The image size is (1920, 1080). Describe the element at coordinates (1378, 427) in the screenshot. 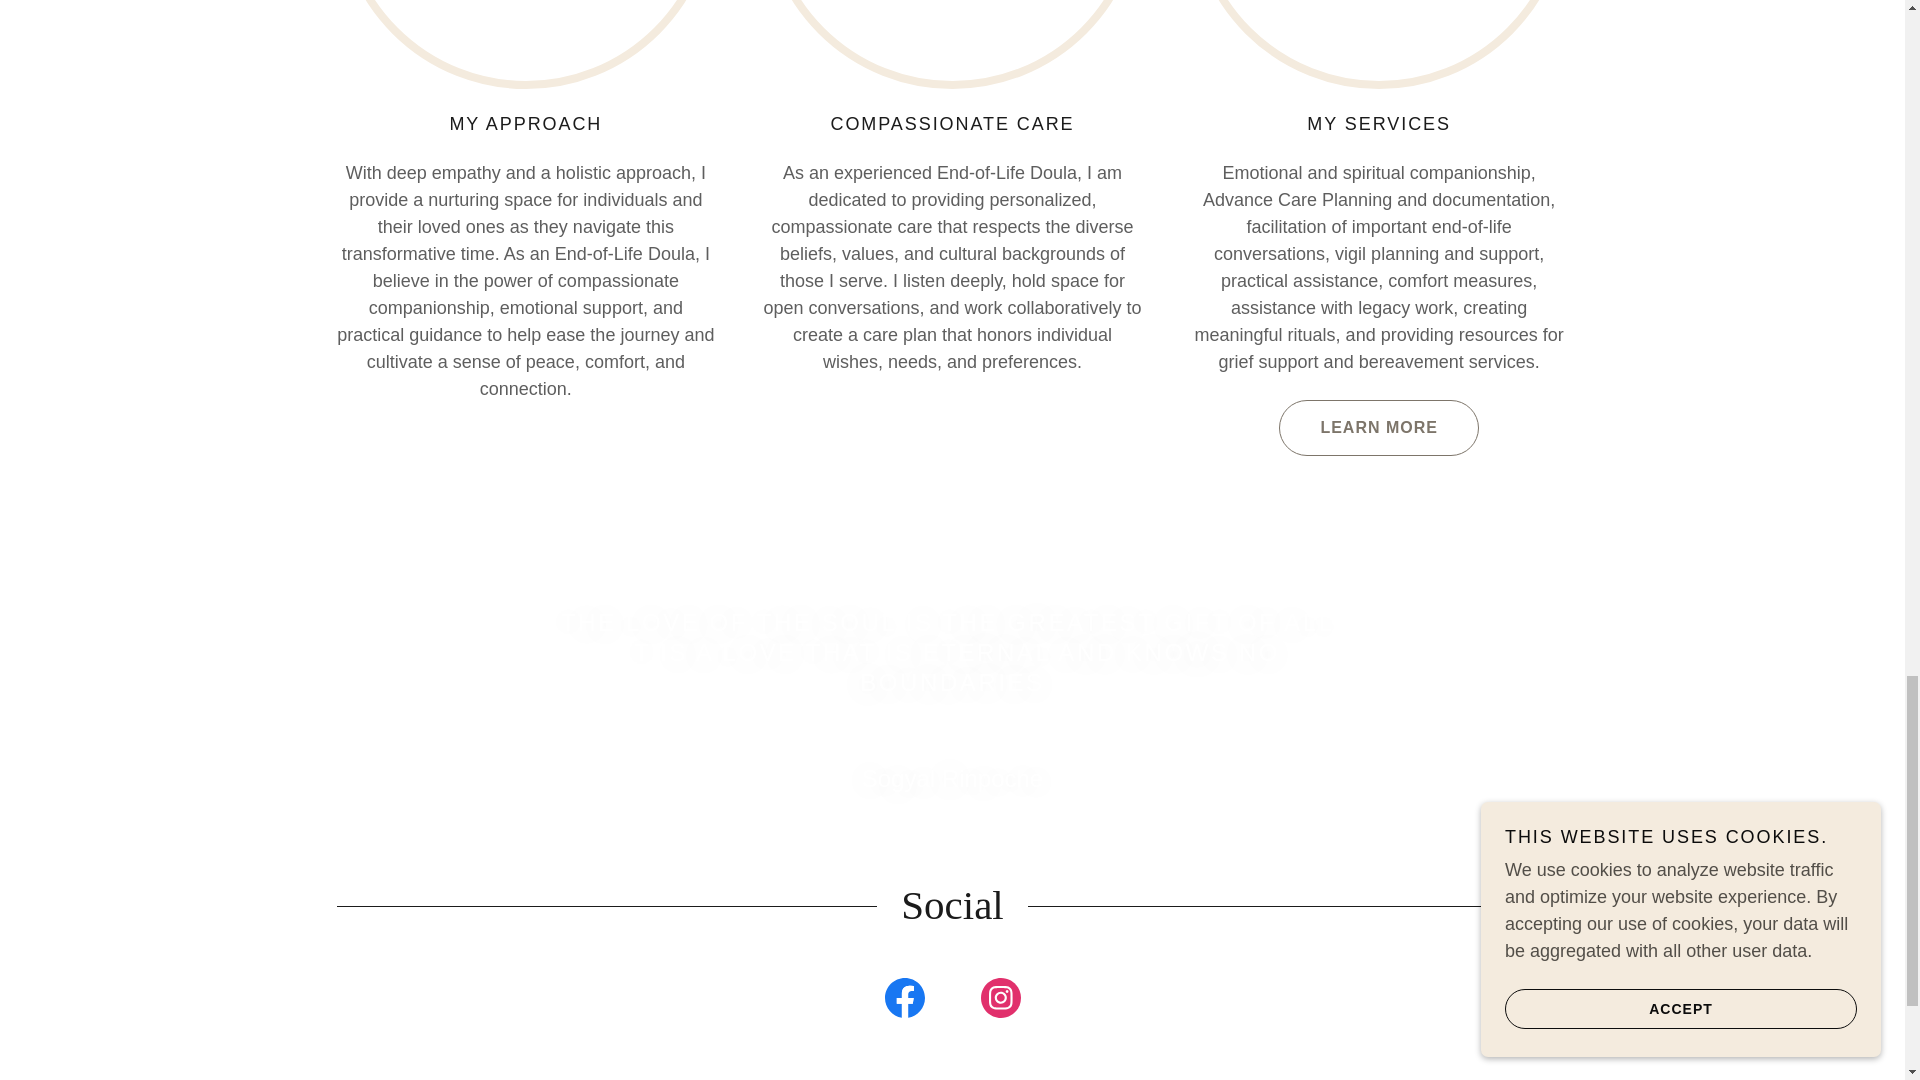

I see `LEARN MORE` at that location.